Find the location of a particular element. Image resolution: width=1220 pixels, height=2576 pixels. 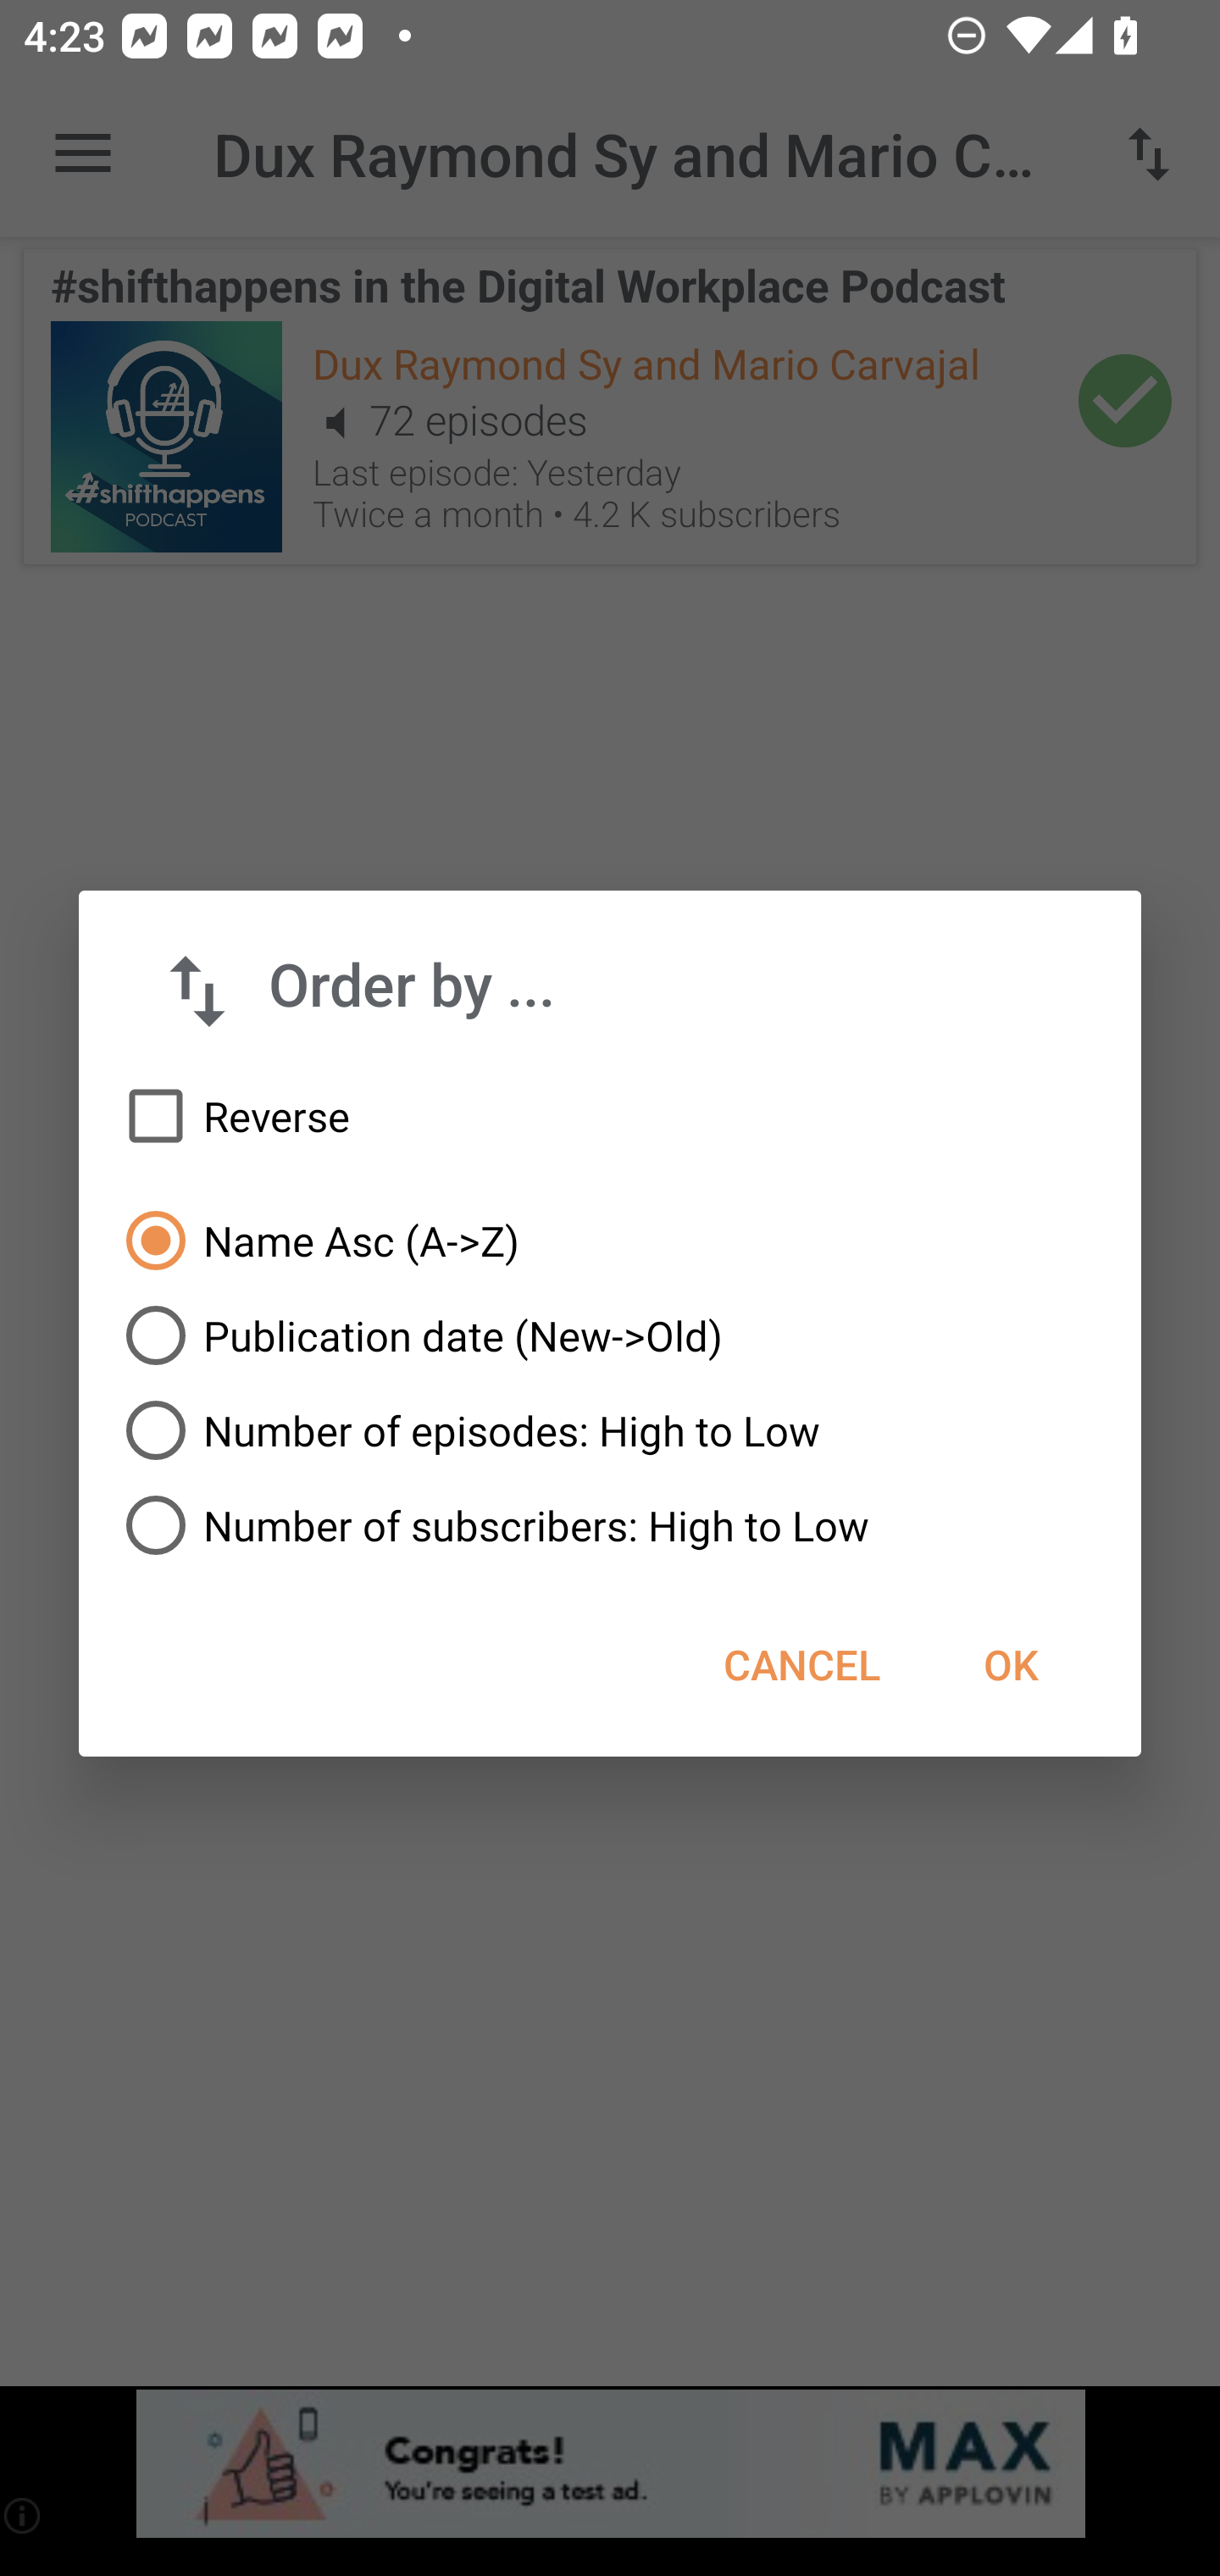

OK is located at coordinates (1010, 1664).